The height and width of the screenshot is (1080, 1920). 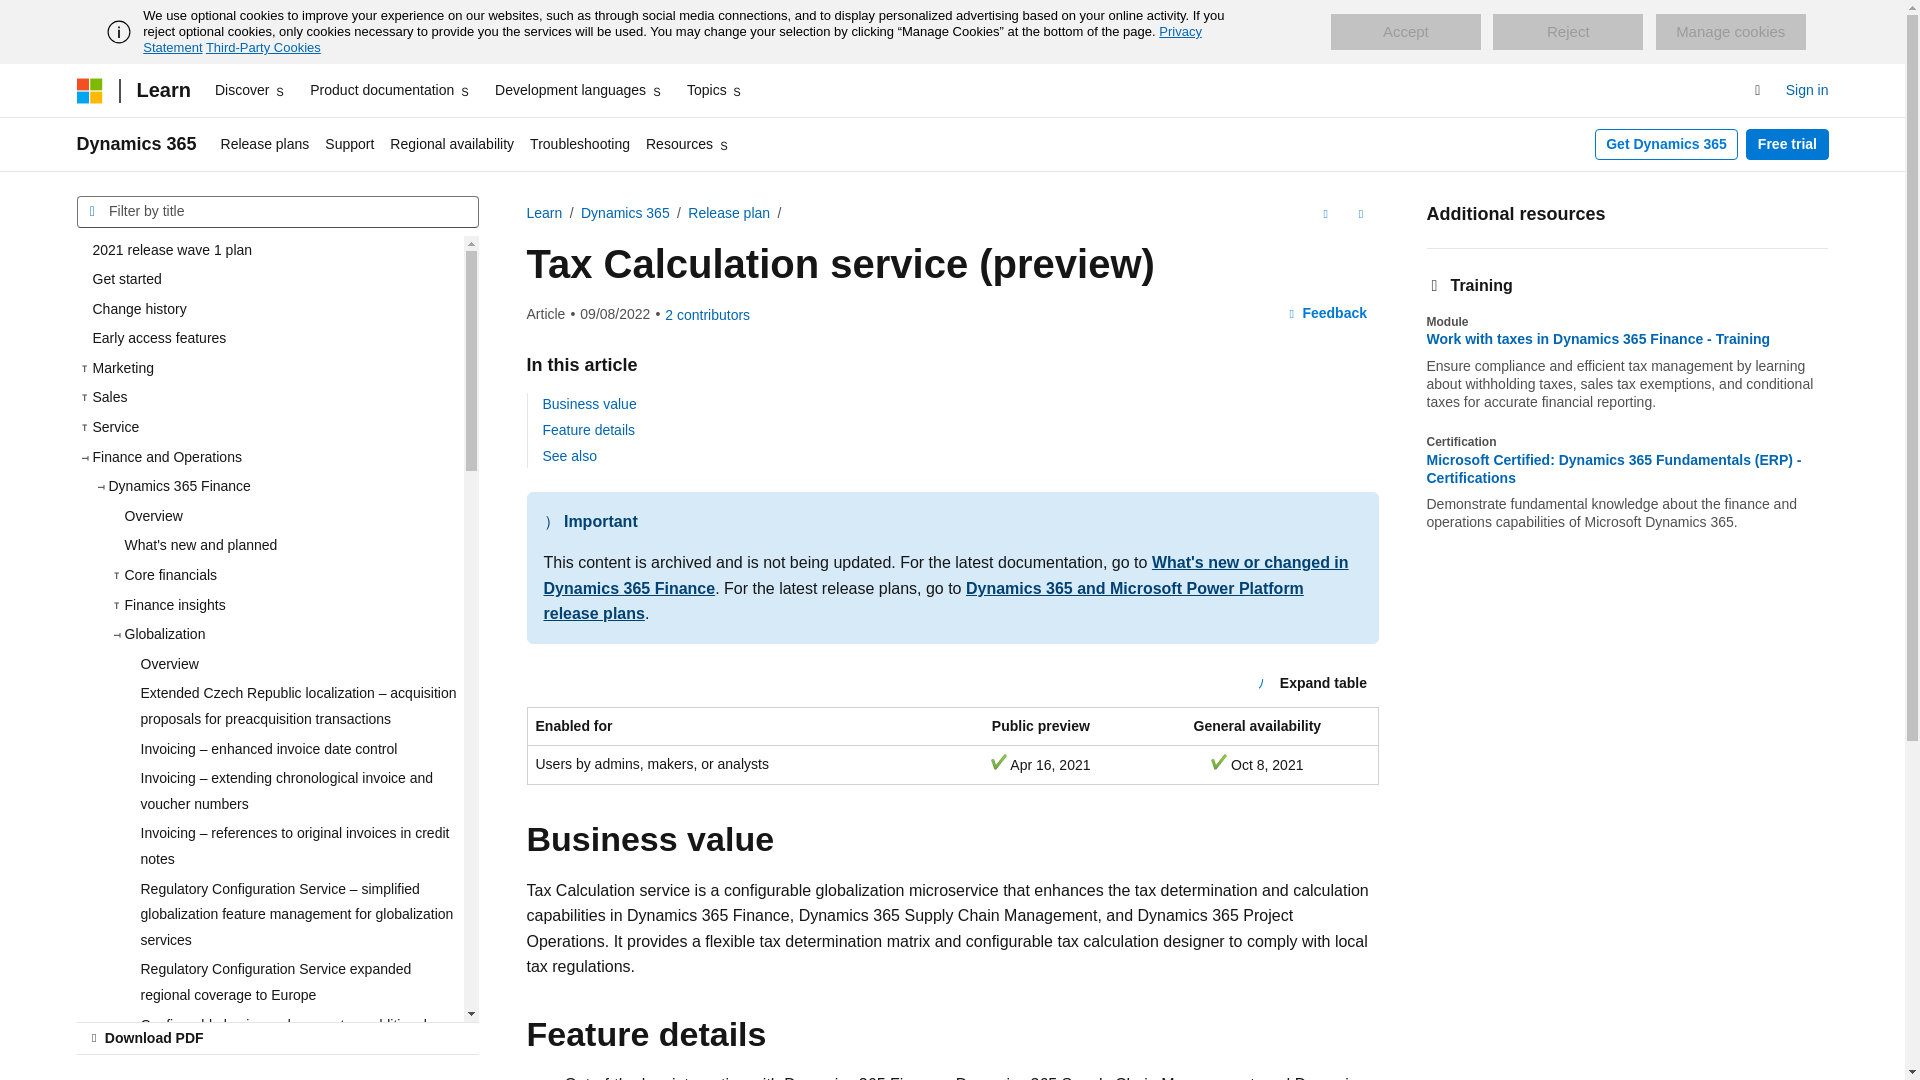 I want to click on Release plans, so click(x=266, y=144).